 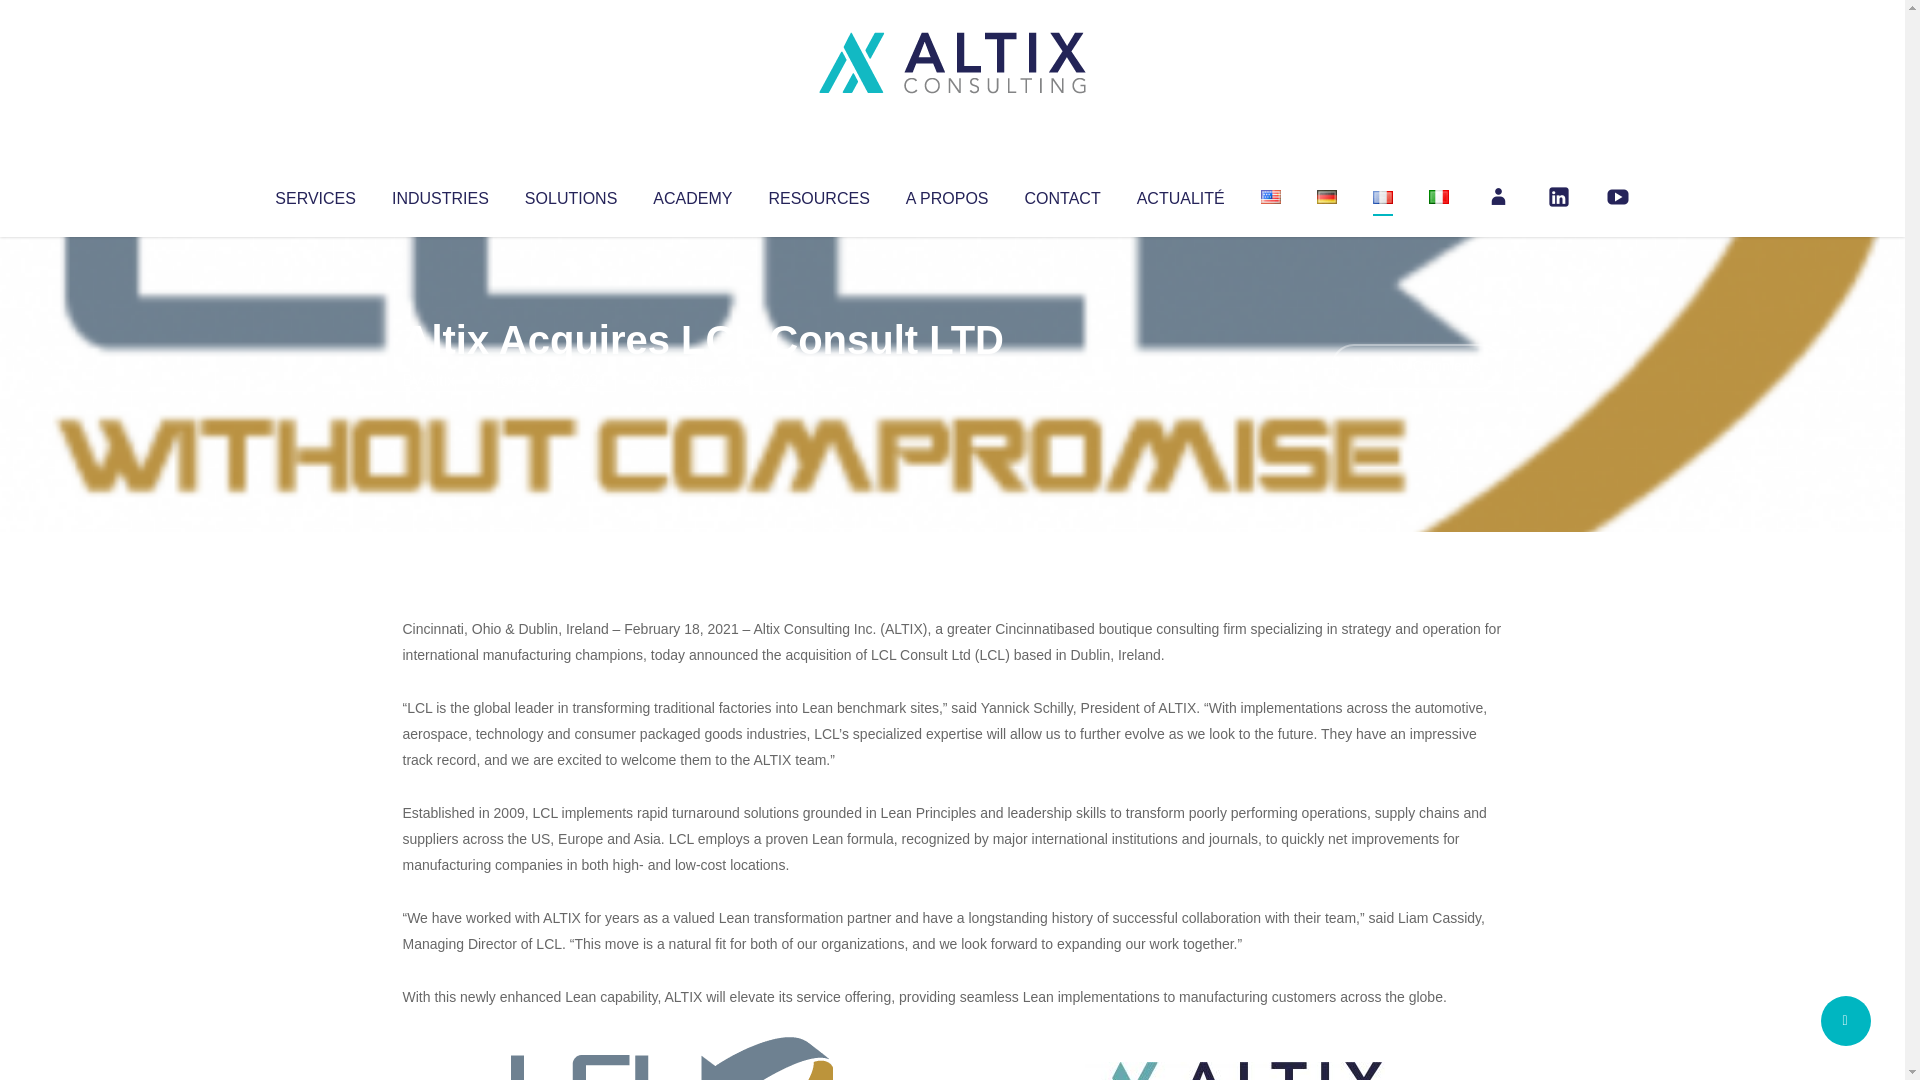 What do you see at coordinates (570, 194) in the screenshot?
I see `SOLUTIONS` at bounding box center [570, 194].